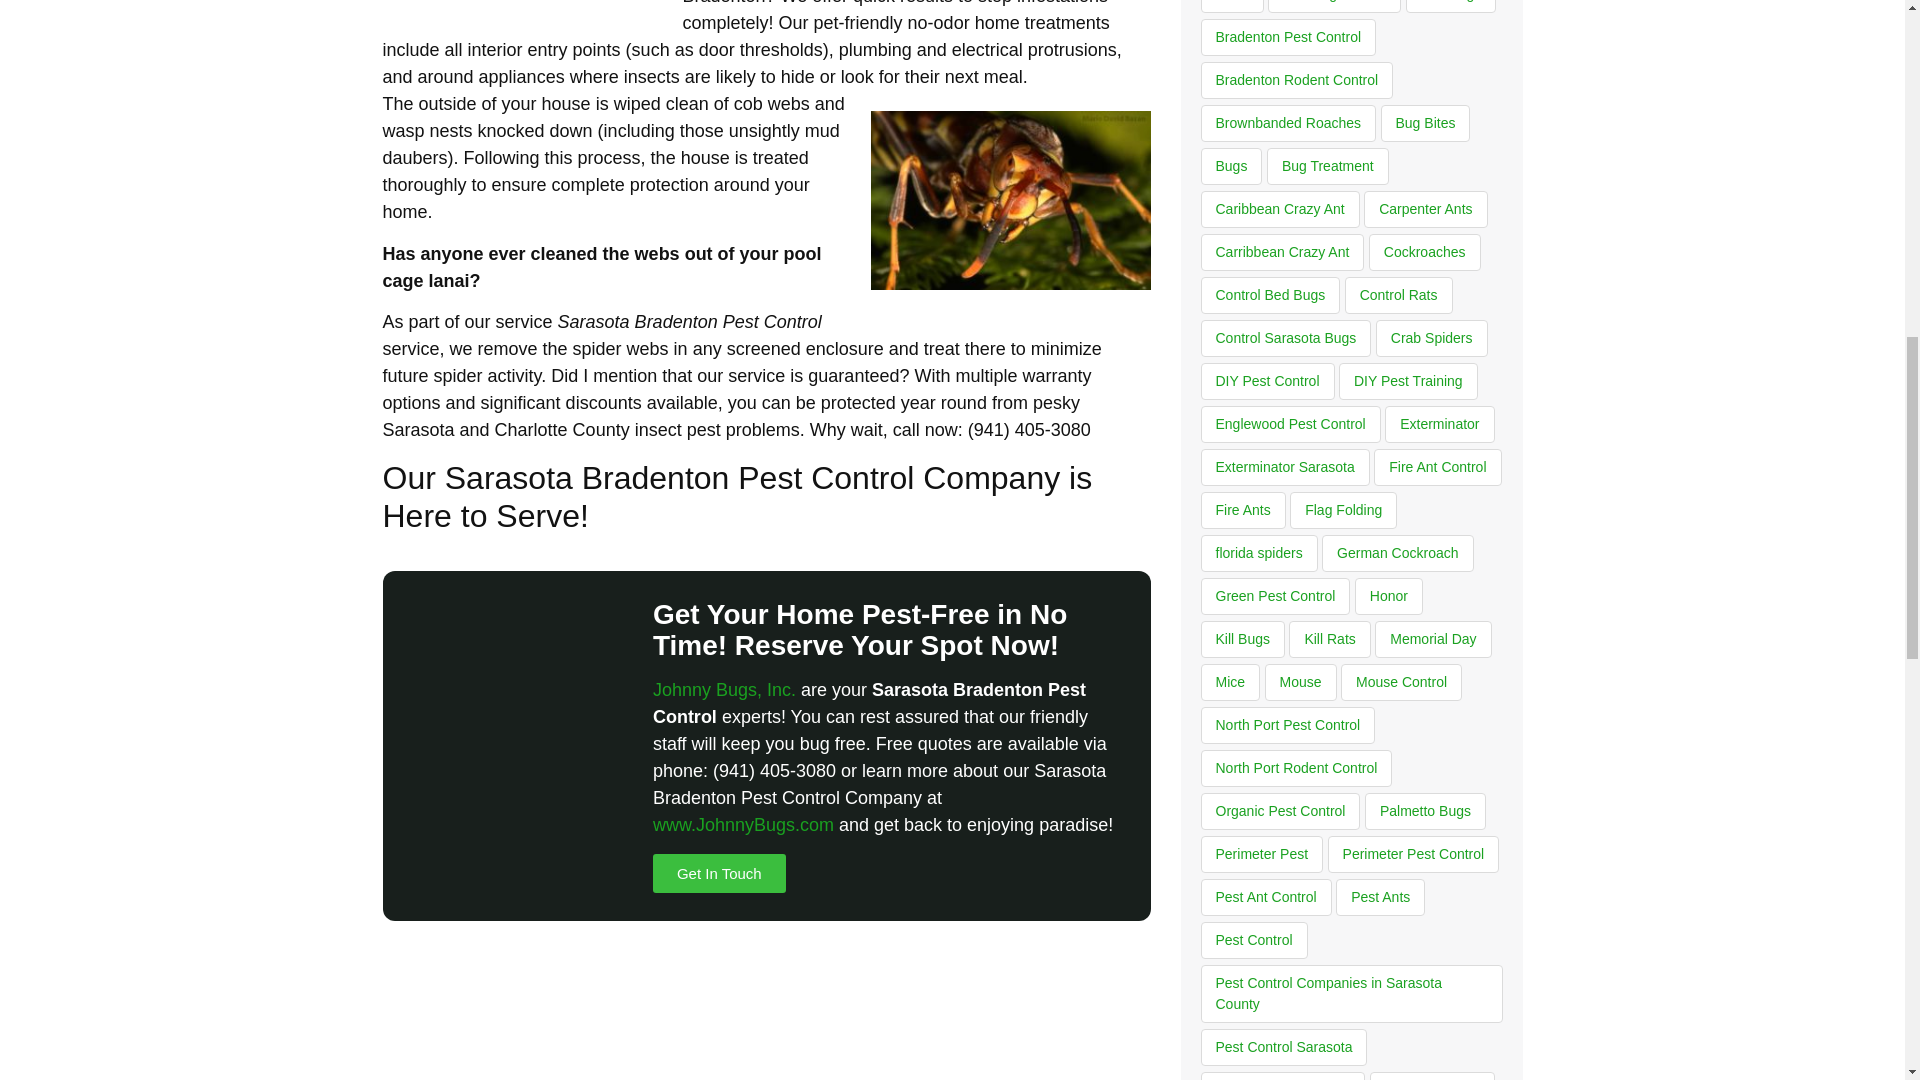 Image resolution: width=1920 pixels, height=1080 pixels. I want to click on www.JohnnyBugs.com, so click(742, 824).